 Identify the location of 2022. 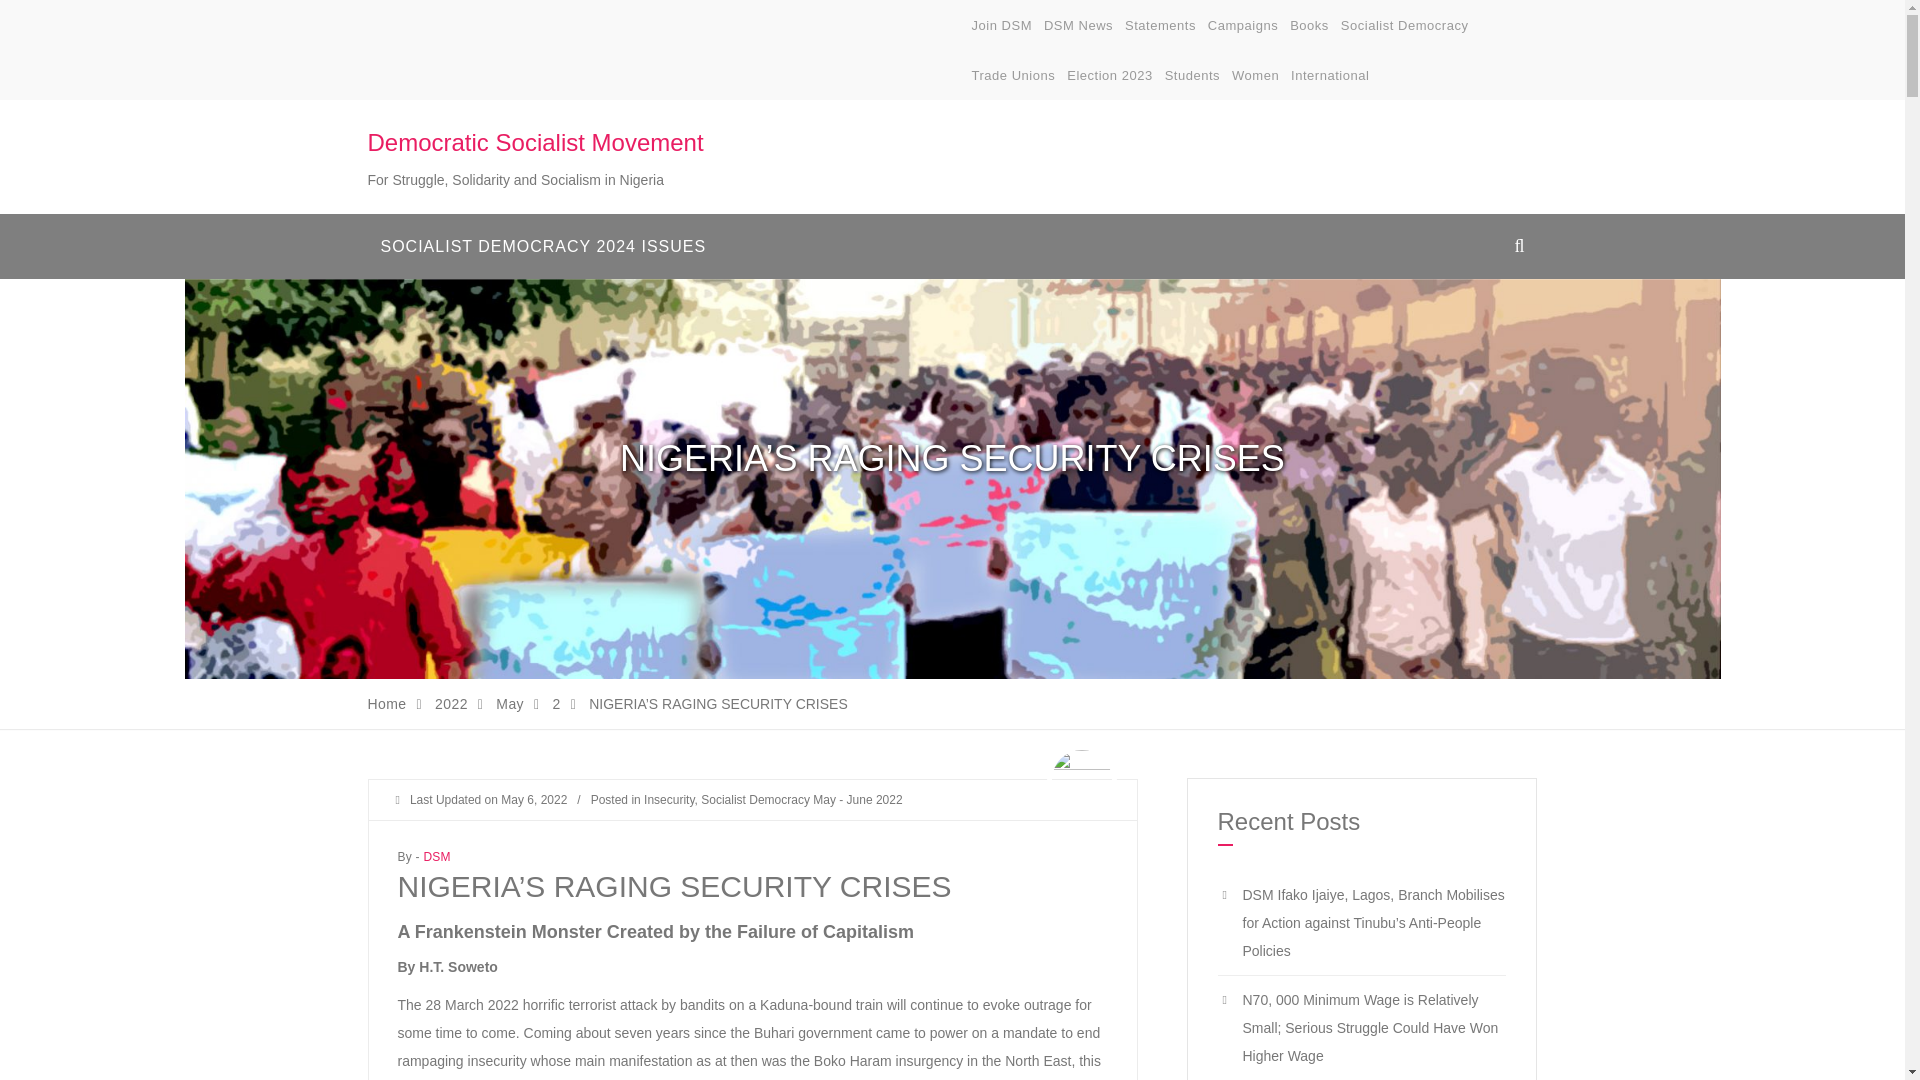
(452, 703).